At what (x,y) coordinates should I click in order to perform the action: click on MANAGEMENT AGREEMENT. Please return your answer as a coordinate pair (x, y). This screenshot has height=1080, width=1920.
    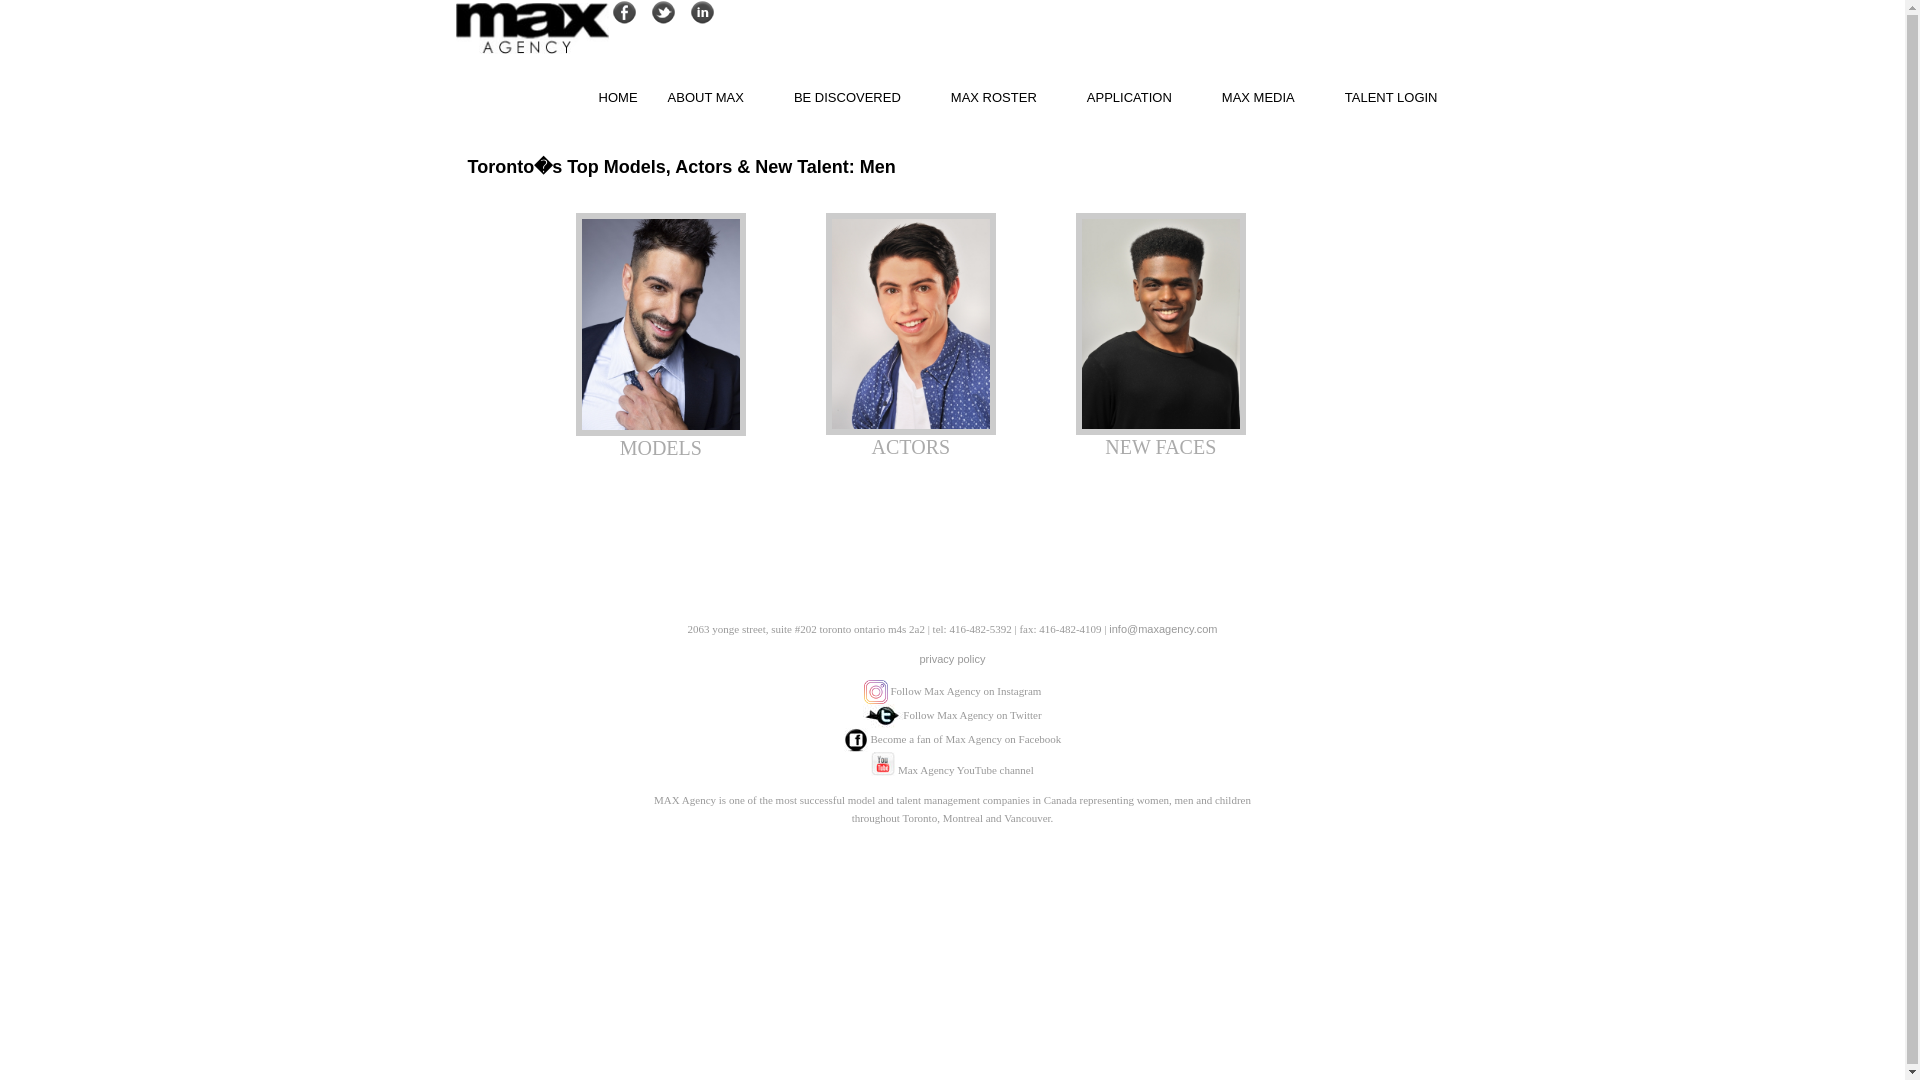
    Looking at the image, I should click on (716, 187).